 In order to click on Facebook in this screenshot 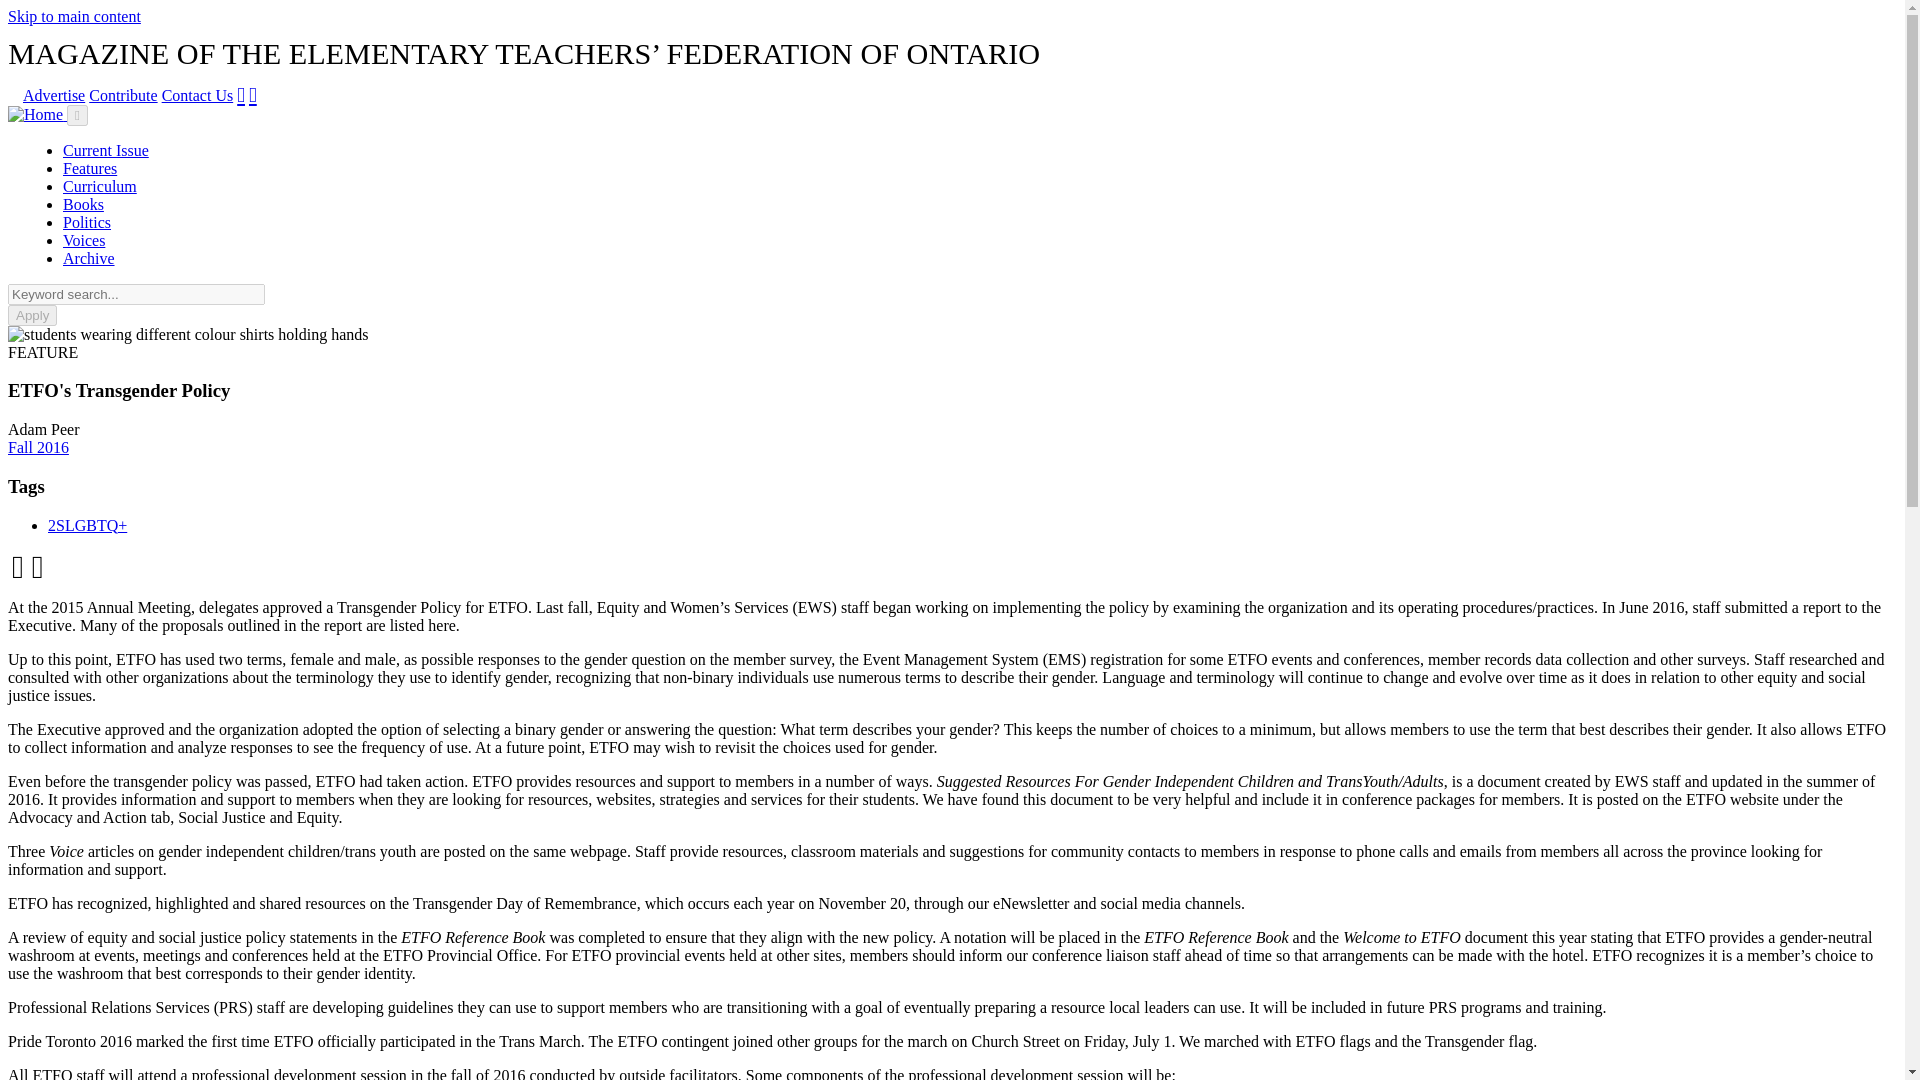, I will do `click(240, 94)`.